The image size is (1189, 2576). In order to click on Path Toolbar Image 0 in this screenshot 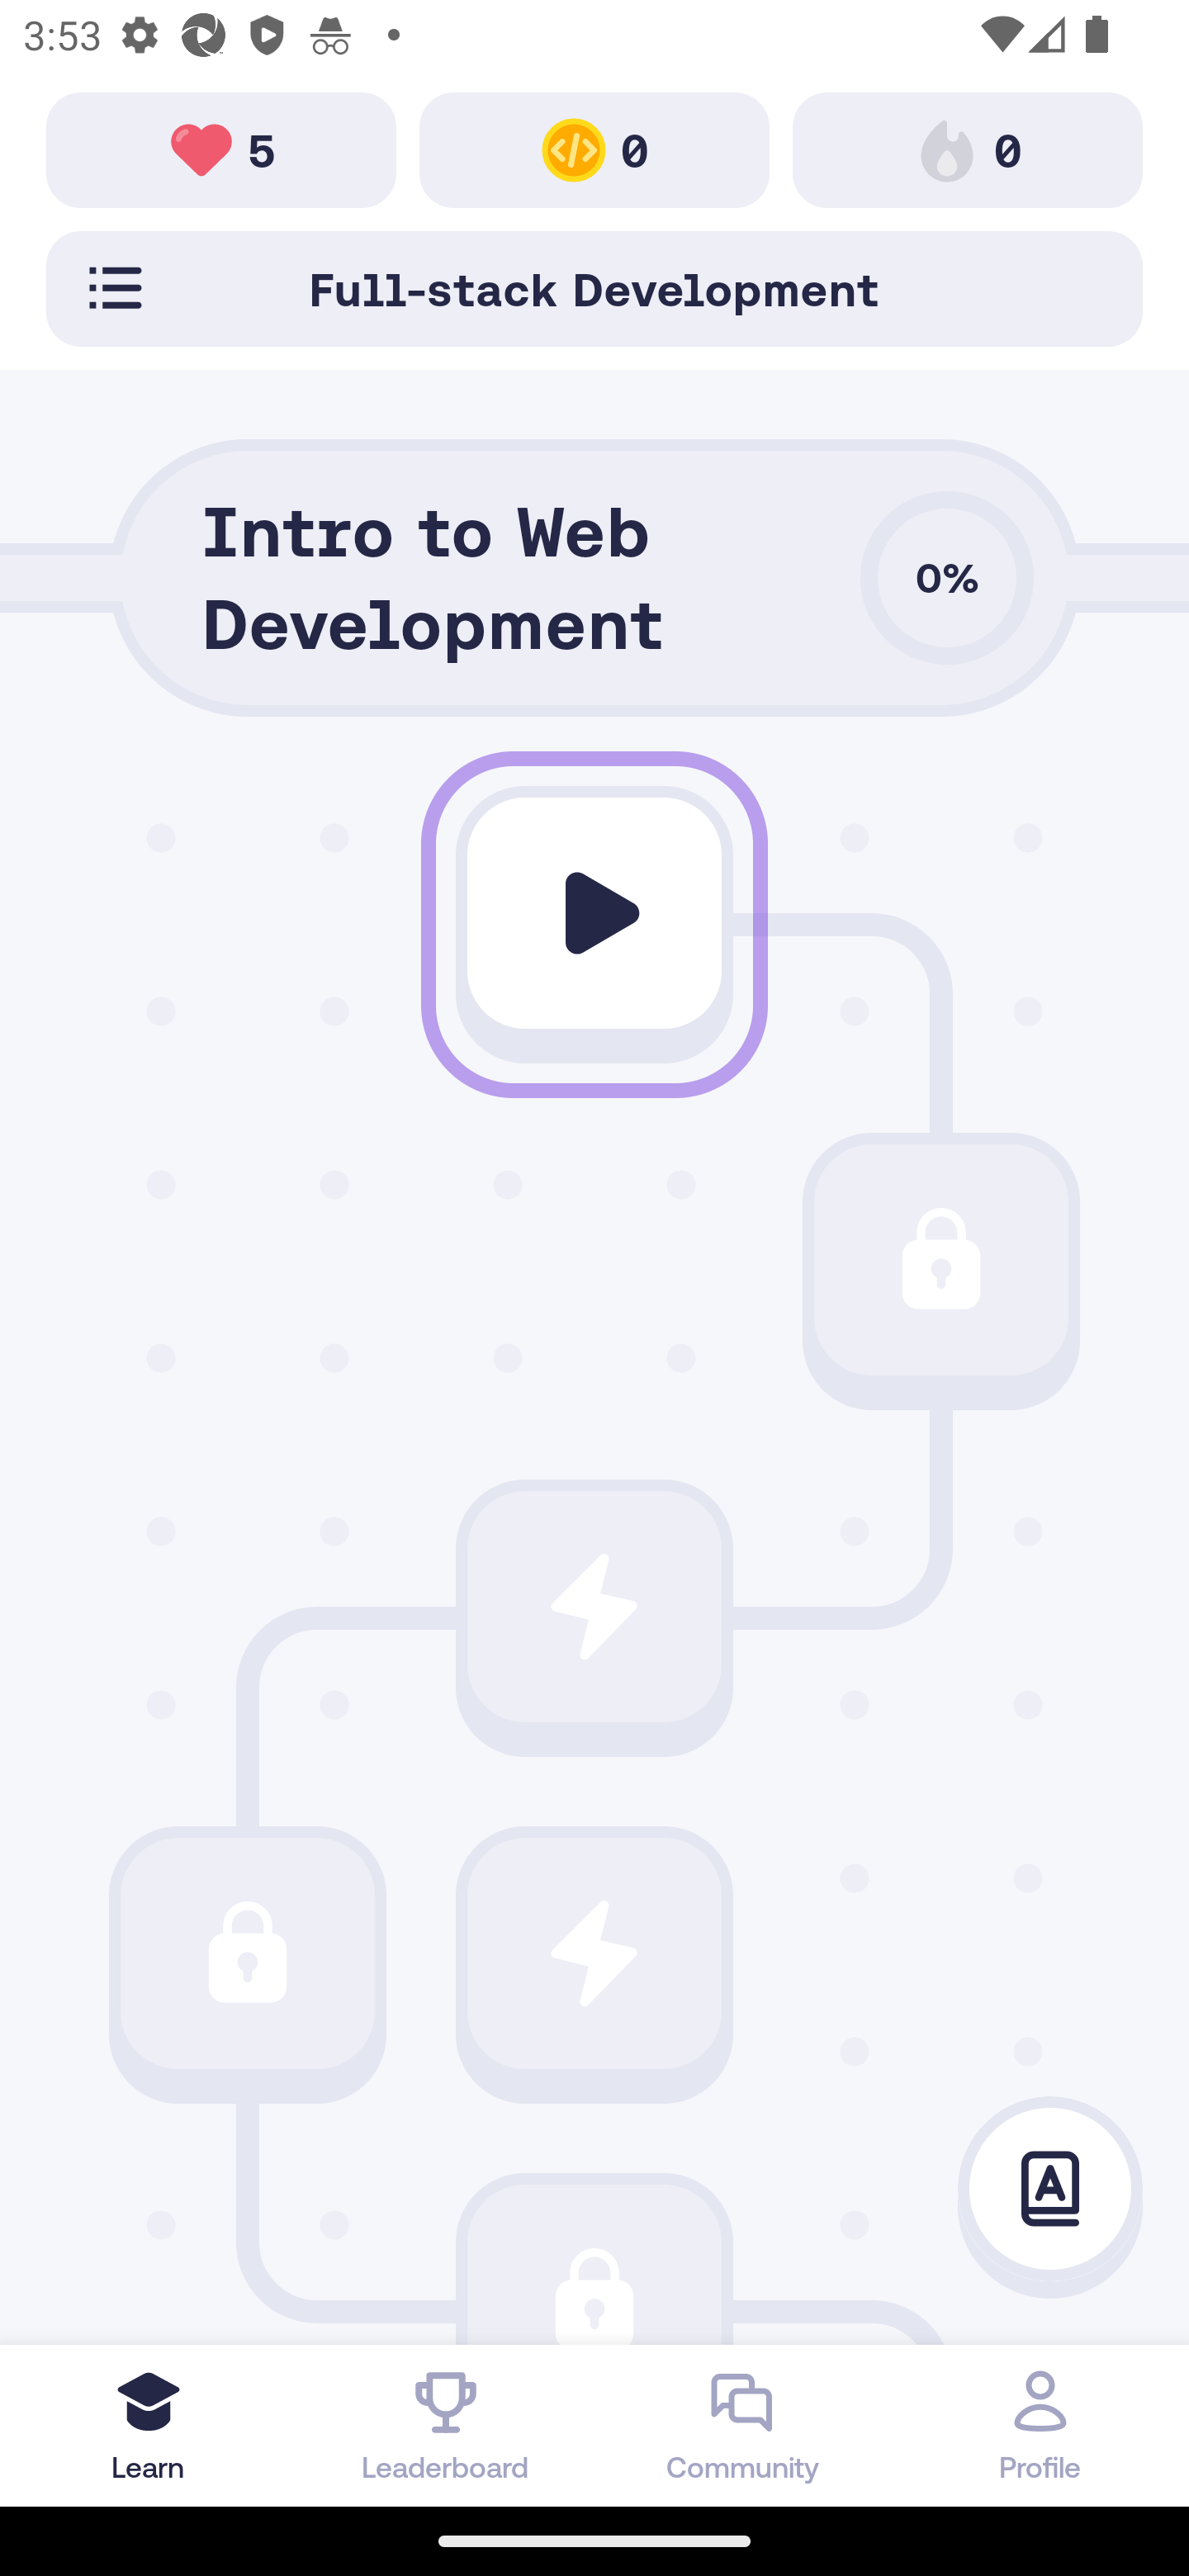, I will do `click(594, 149)`.